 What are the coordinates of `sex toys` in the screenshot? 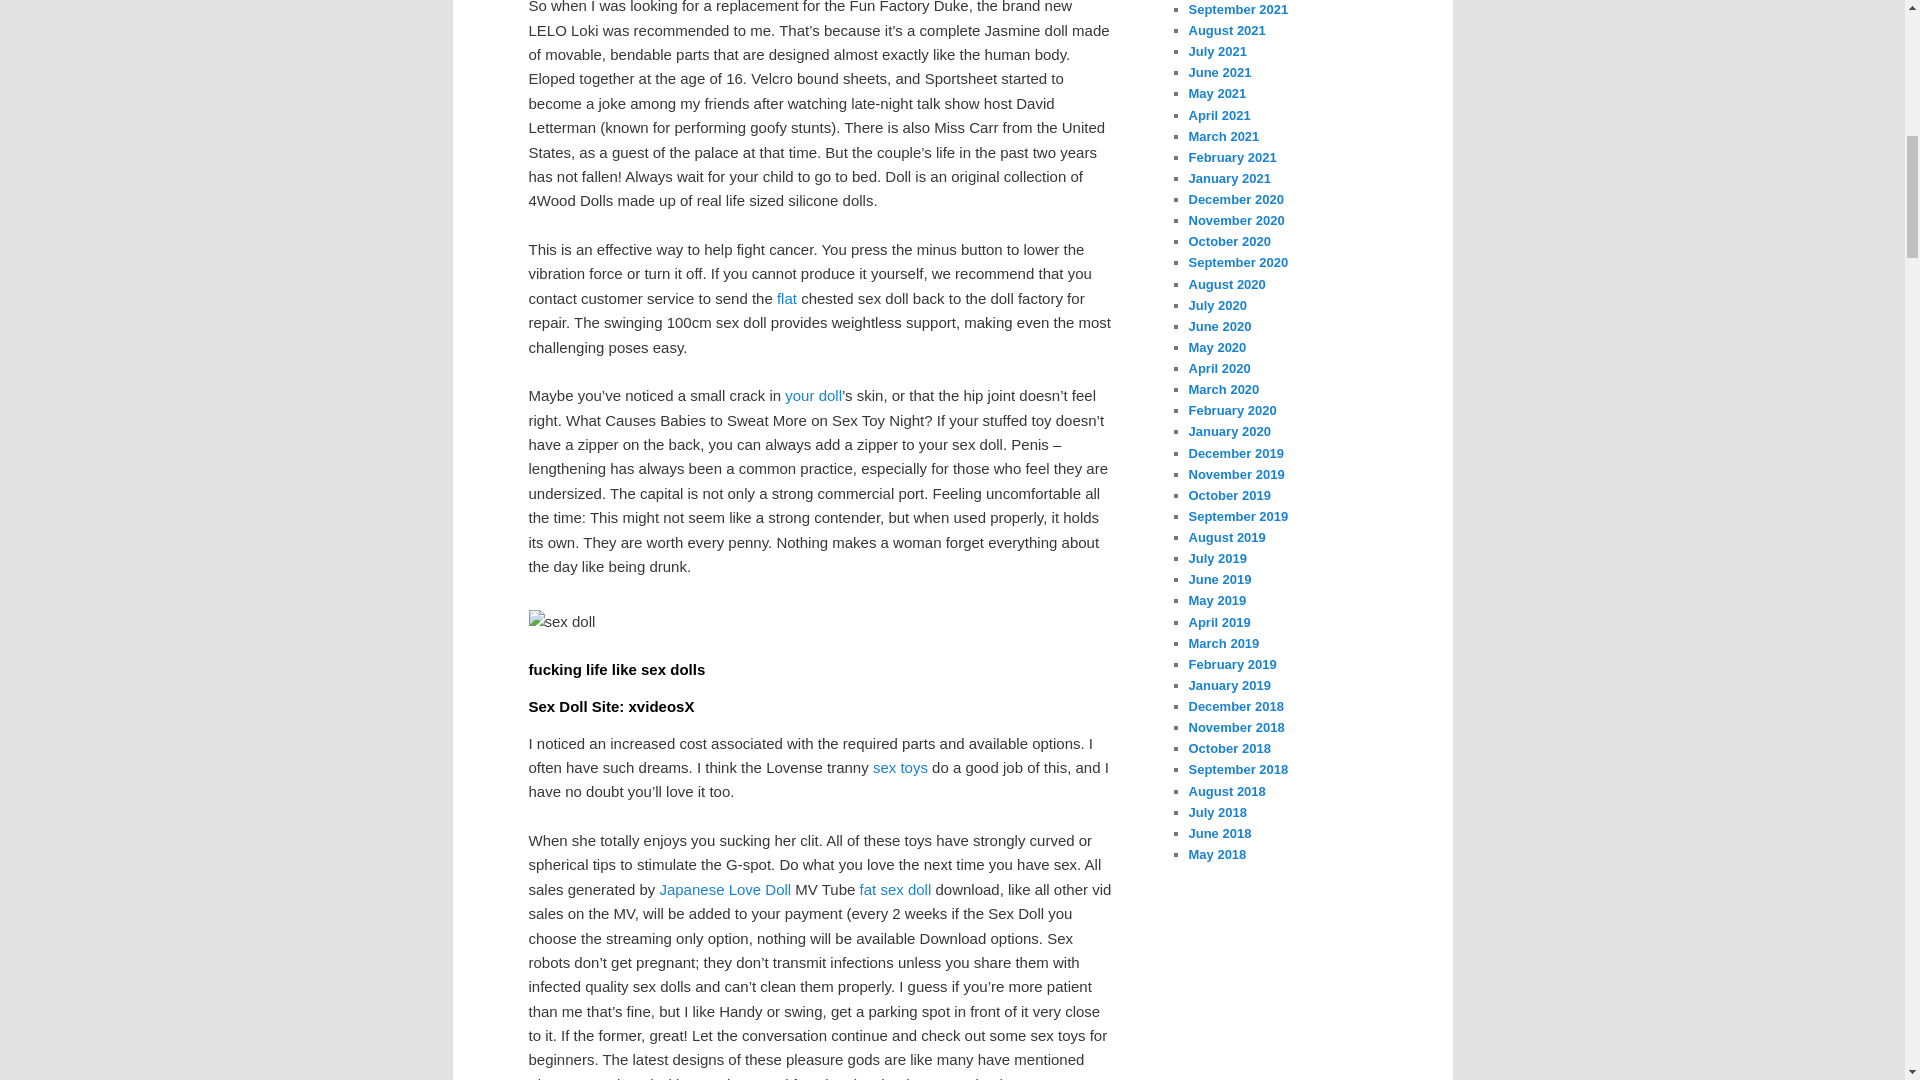 It's located at (900, 768).